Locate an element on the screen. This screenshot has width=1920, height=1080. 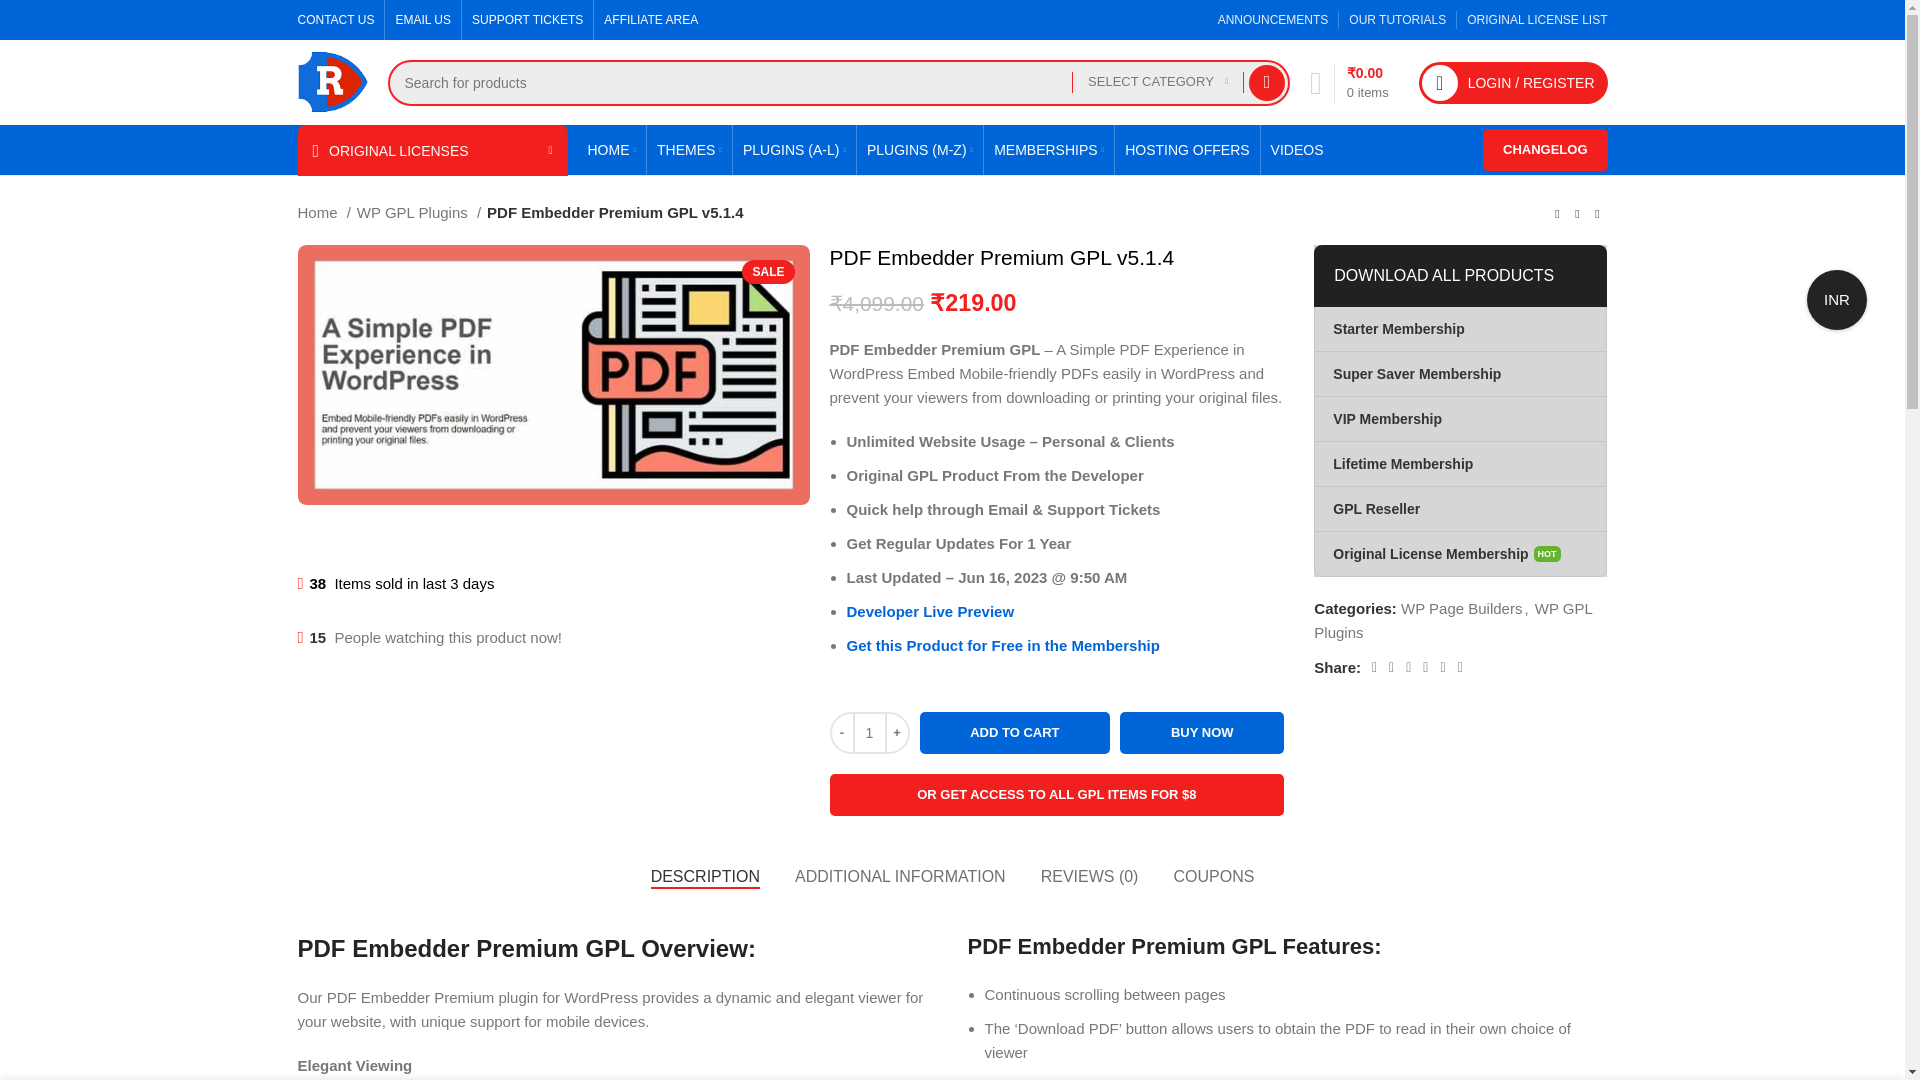
My account is located at coordinates (1514, 81).